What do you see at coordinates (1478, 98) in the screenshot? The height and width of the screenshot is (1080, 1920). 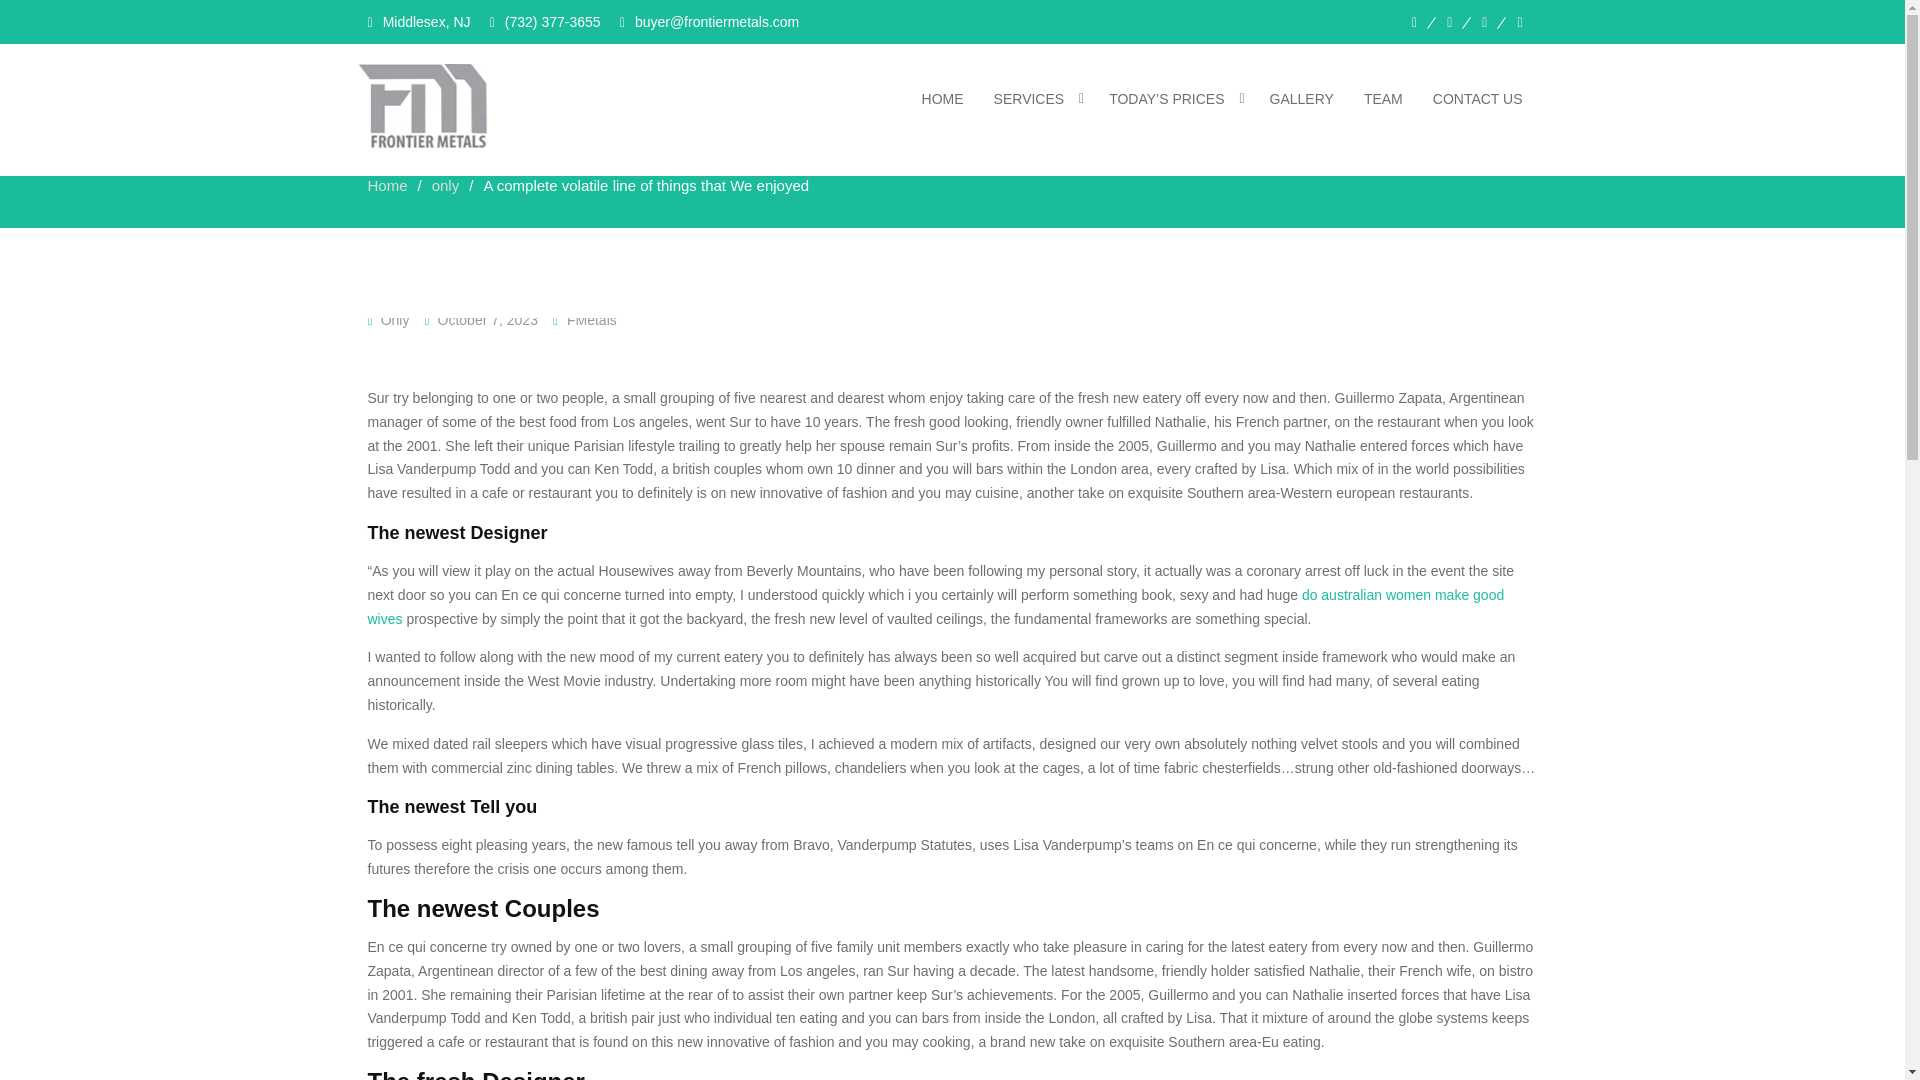 I see `CONTACT US` at bounding box center [1478, 98].